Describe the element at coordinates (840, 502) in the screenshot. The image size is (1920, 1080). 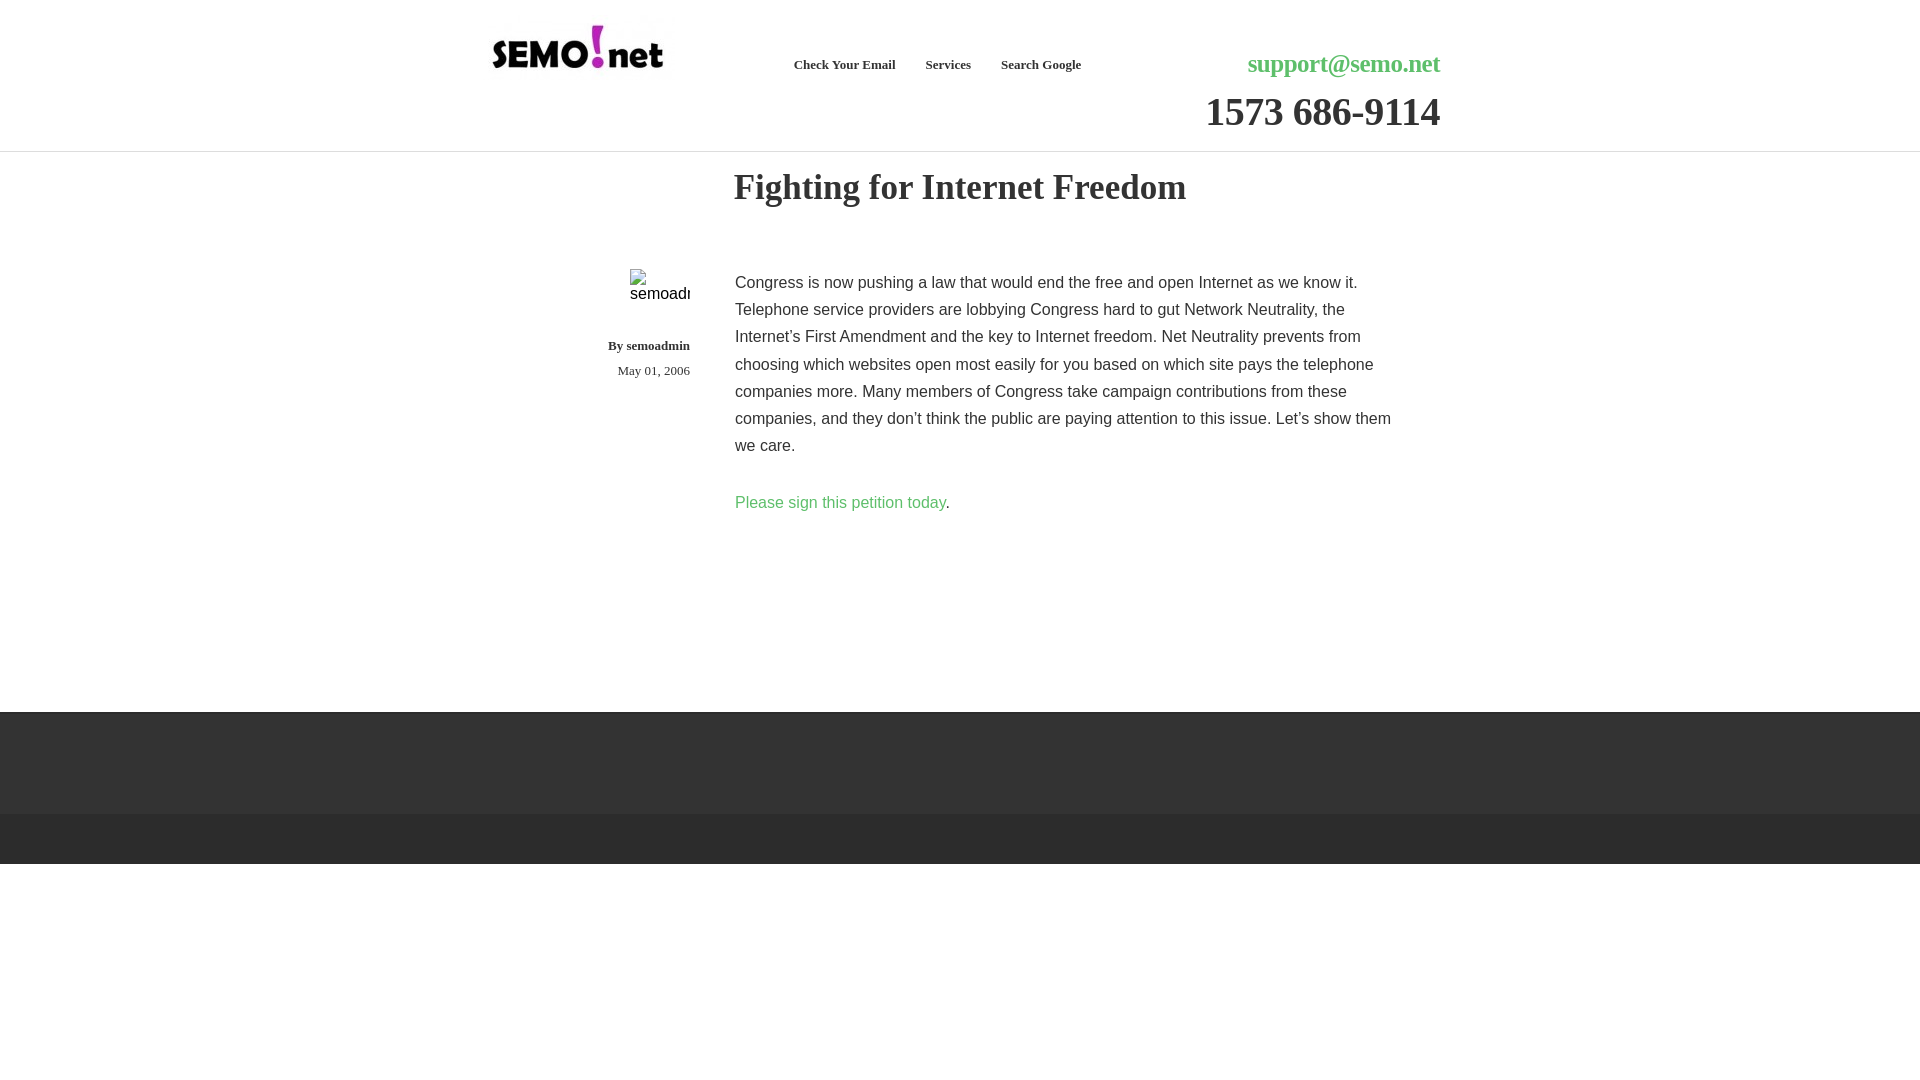
I see `Please sign this petition today` at that location.